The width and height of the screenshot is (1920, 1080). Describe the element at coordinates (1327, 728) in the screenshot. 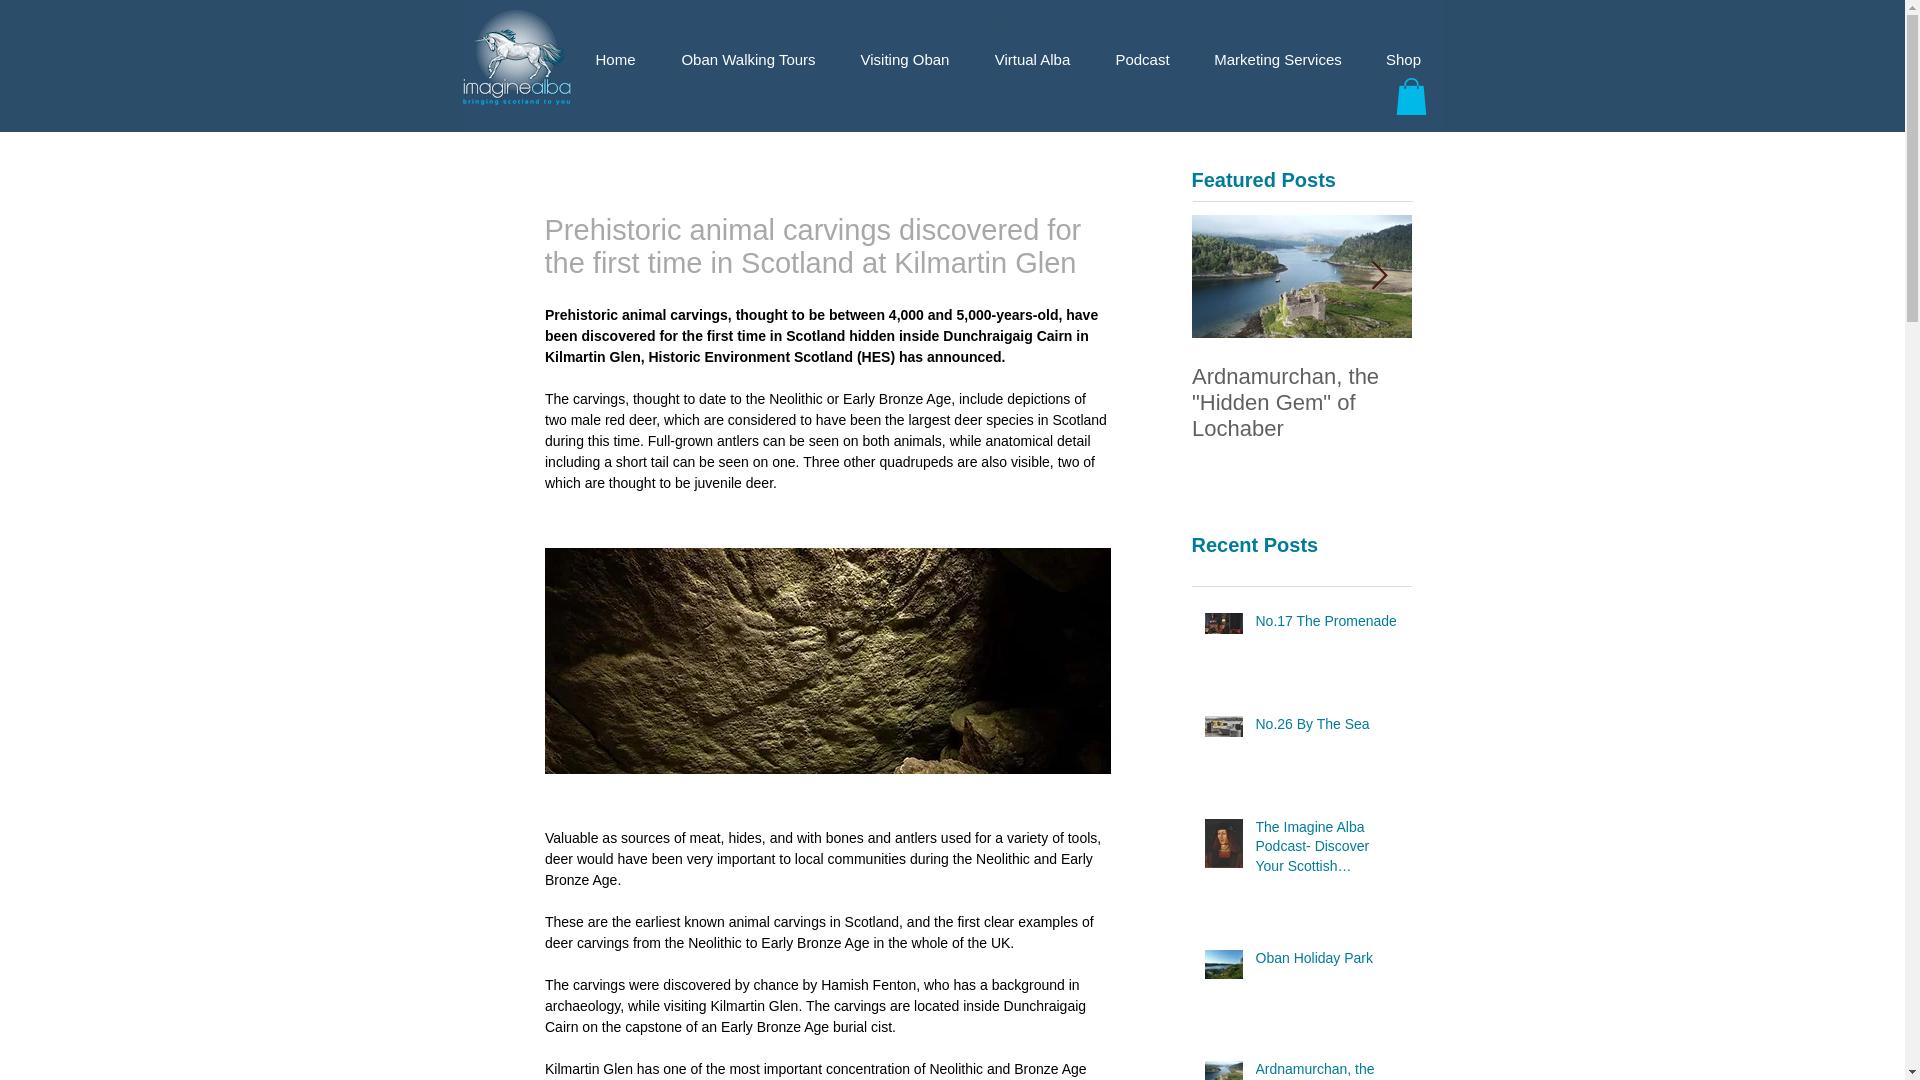

I see `No.26 By The Sea` at that location.